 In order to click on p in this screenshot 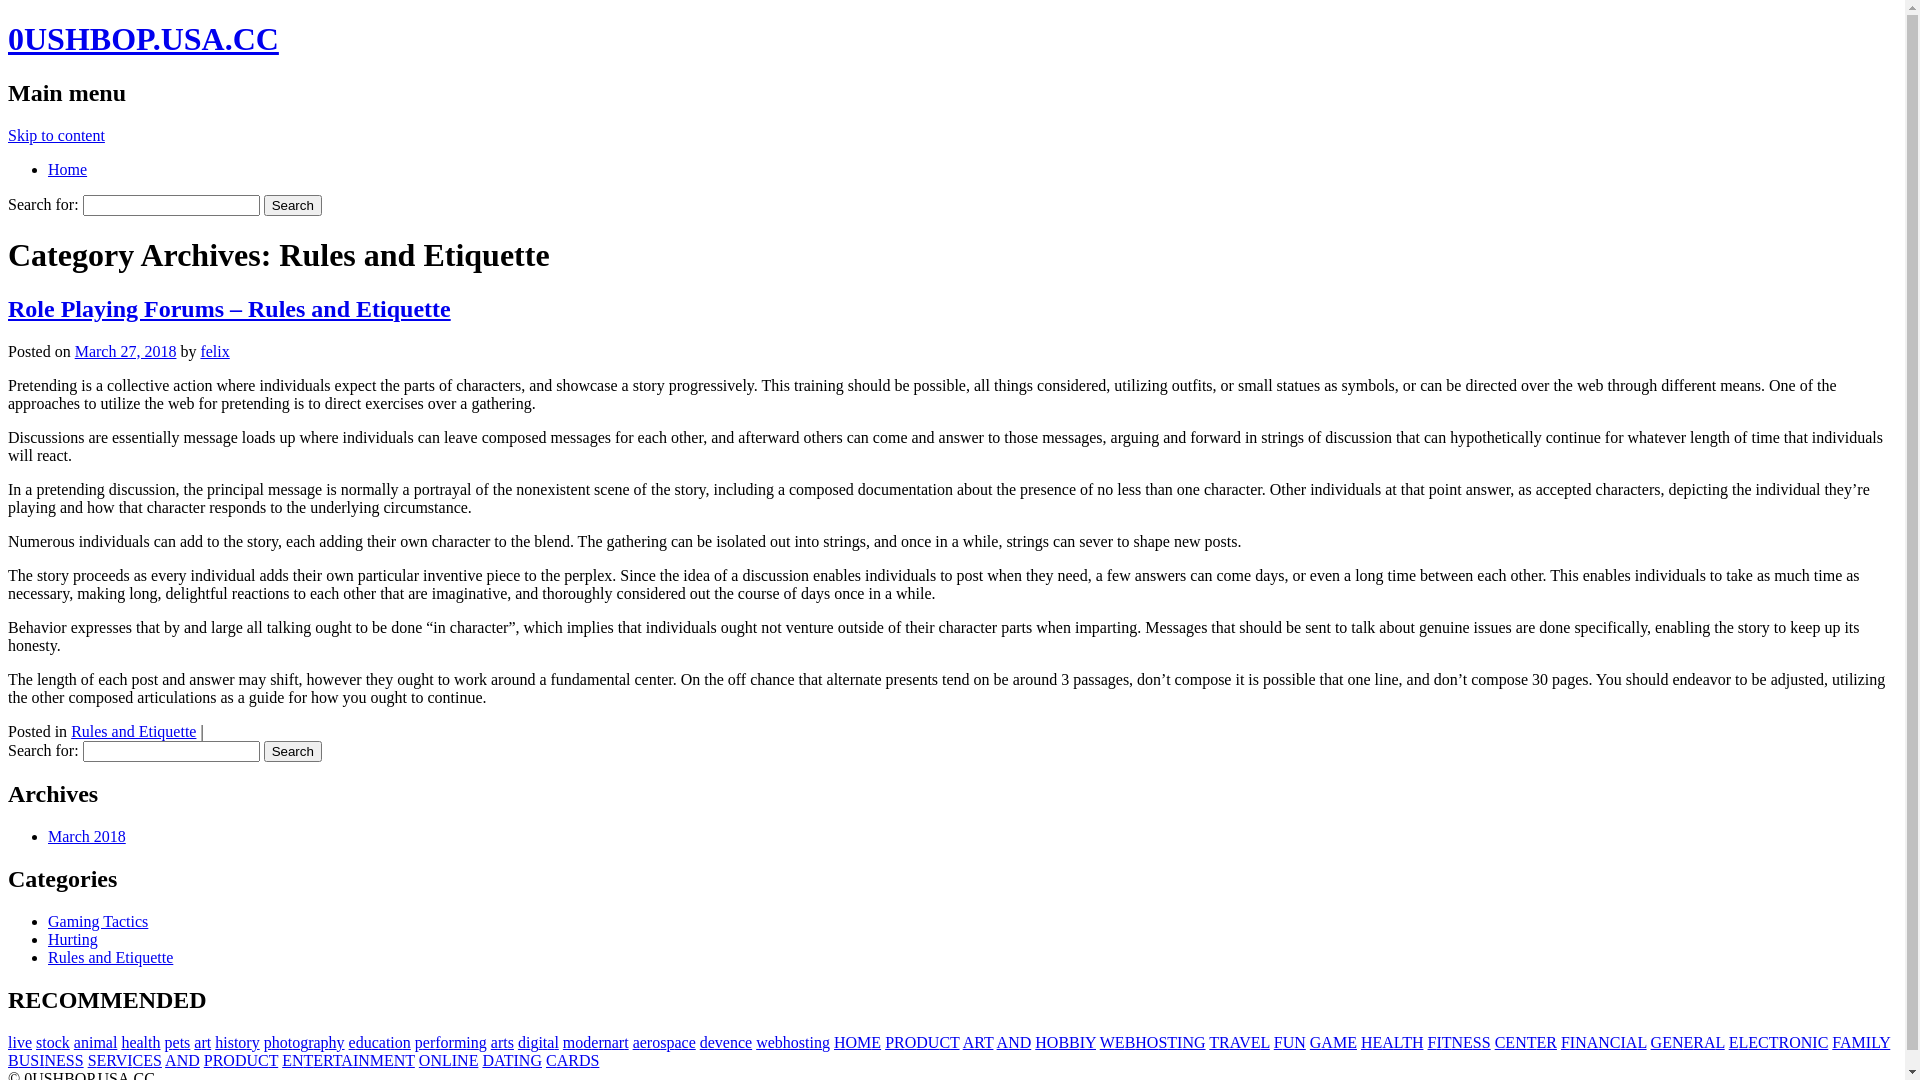, I will do `click(268, 1042)`.